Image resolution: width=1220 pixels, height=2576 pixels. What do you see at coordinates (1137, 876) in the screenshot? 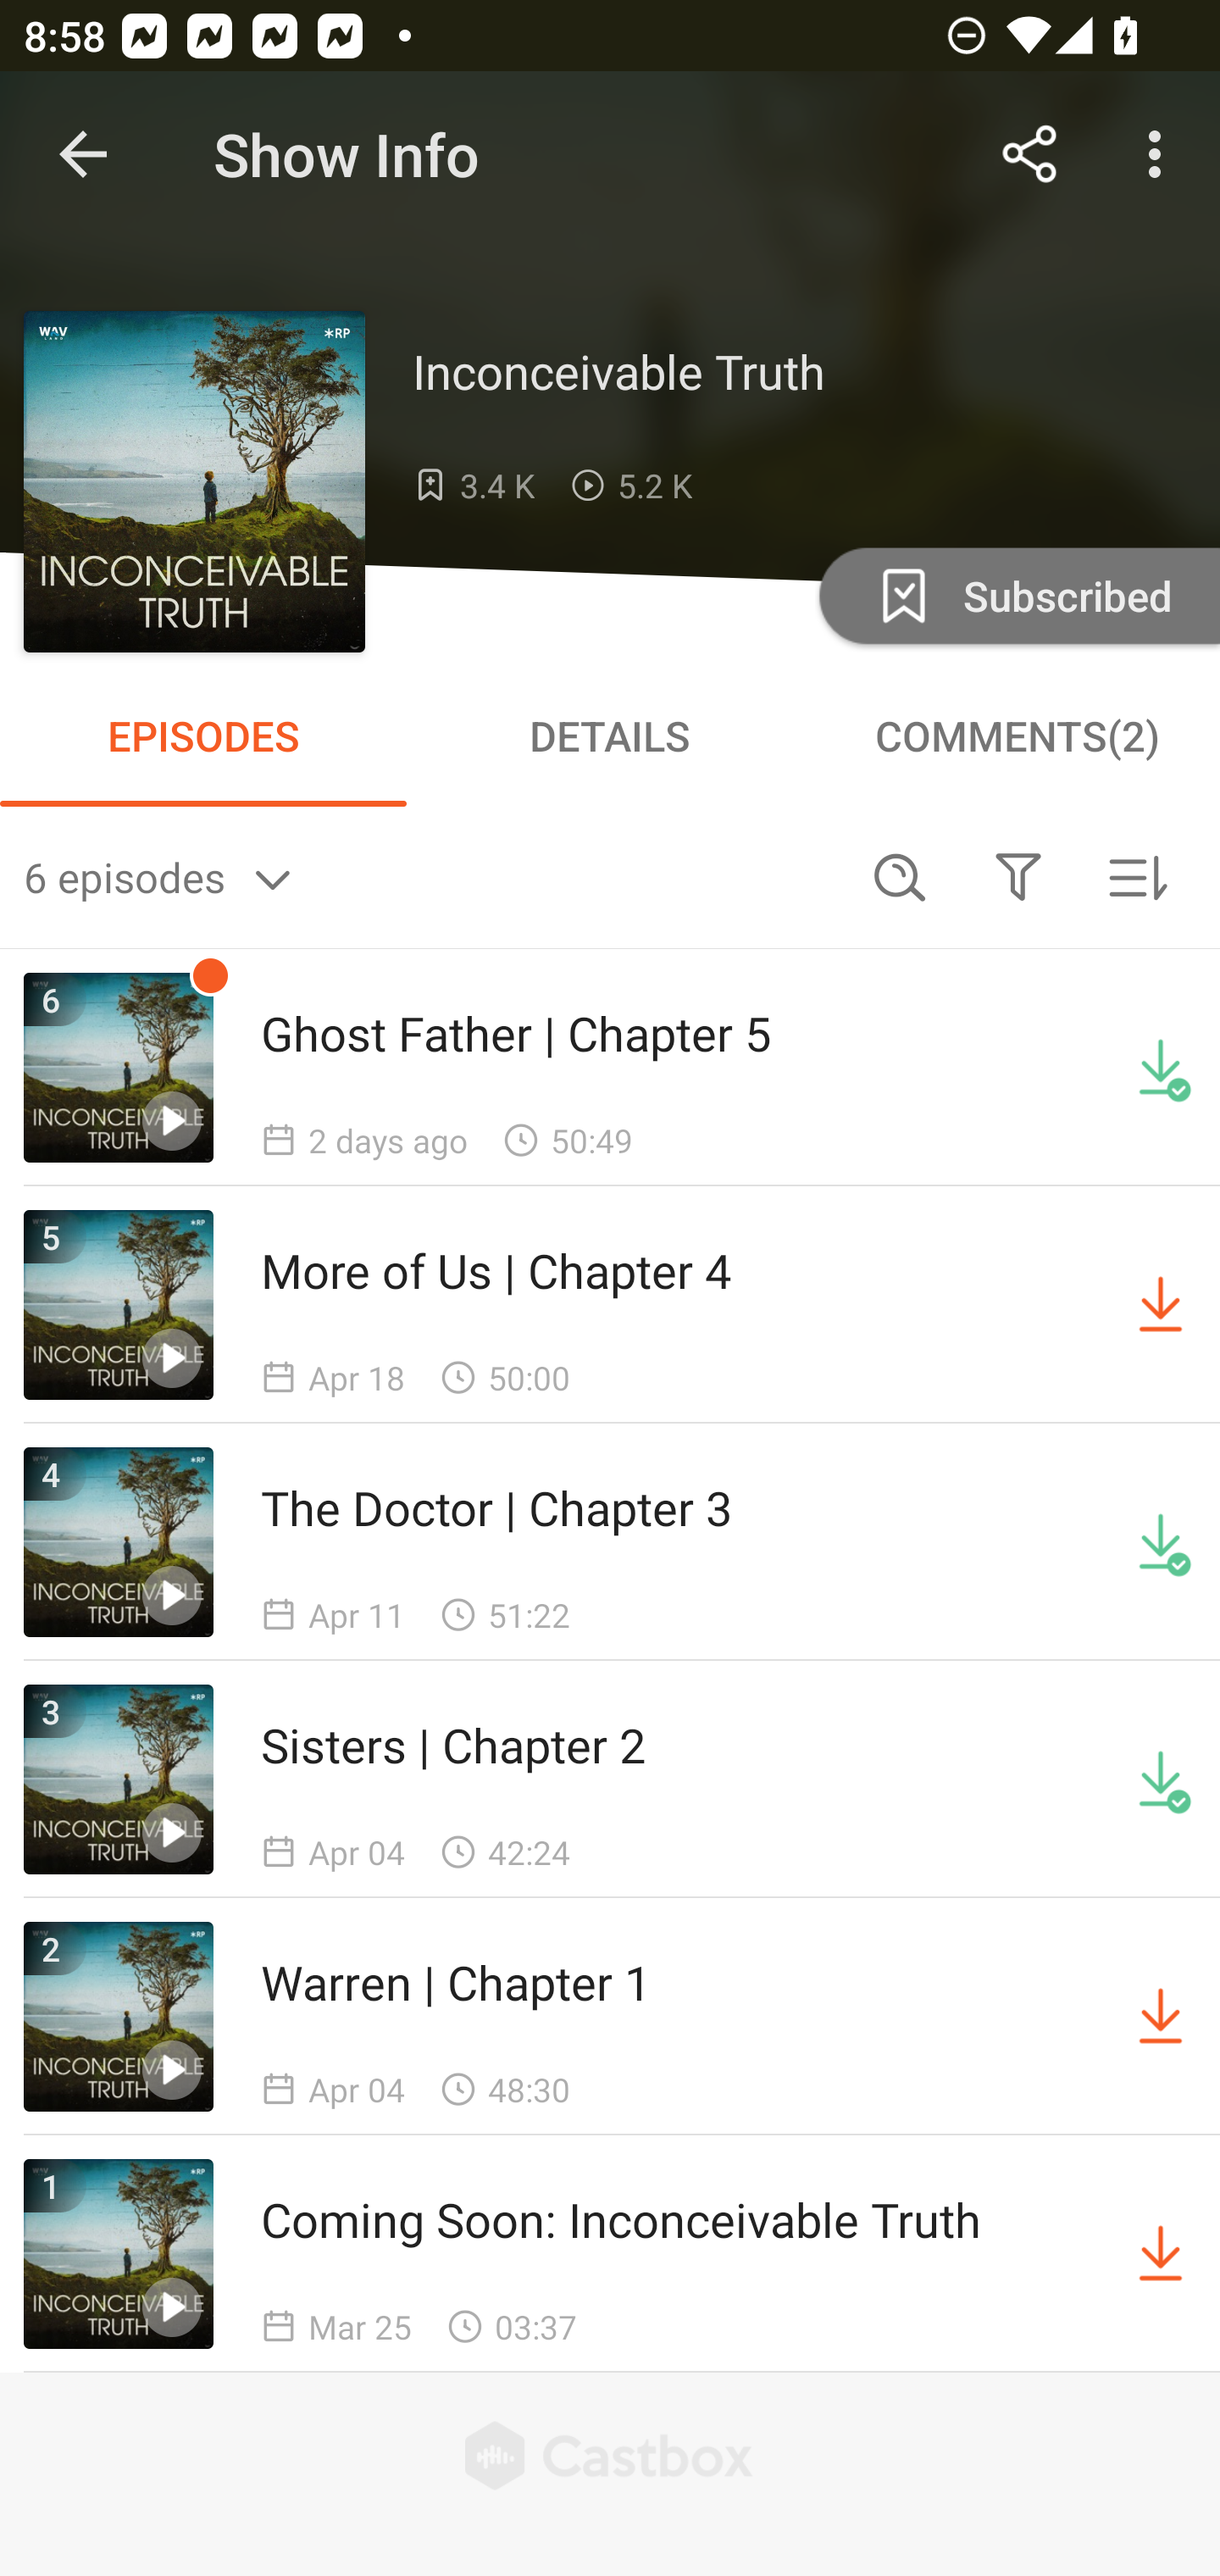
I see ` Sorted by newest first` at bounding box center [1137, 876].